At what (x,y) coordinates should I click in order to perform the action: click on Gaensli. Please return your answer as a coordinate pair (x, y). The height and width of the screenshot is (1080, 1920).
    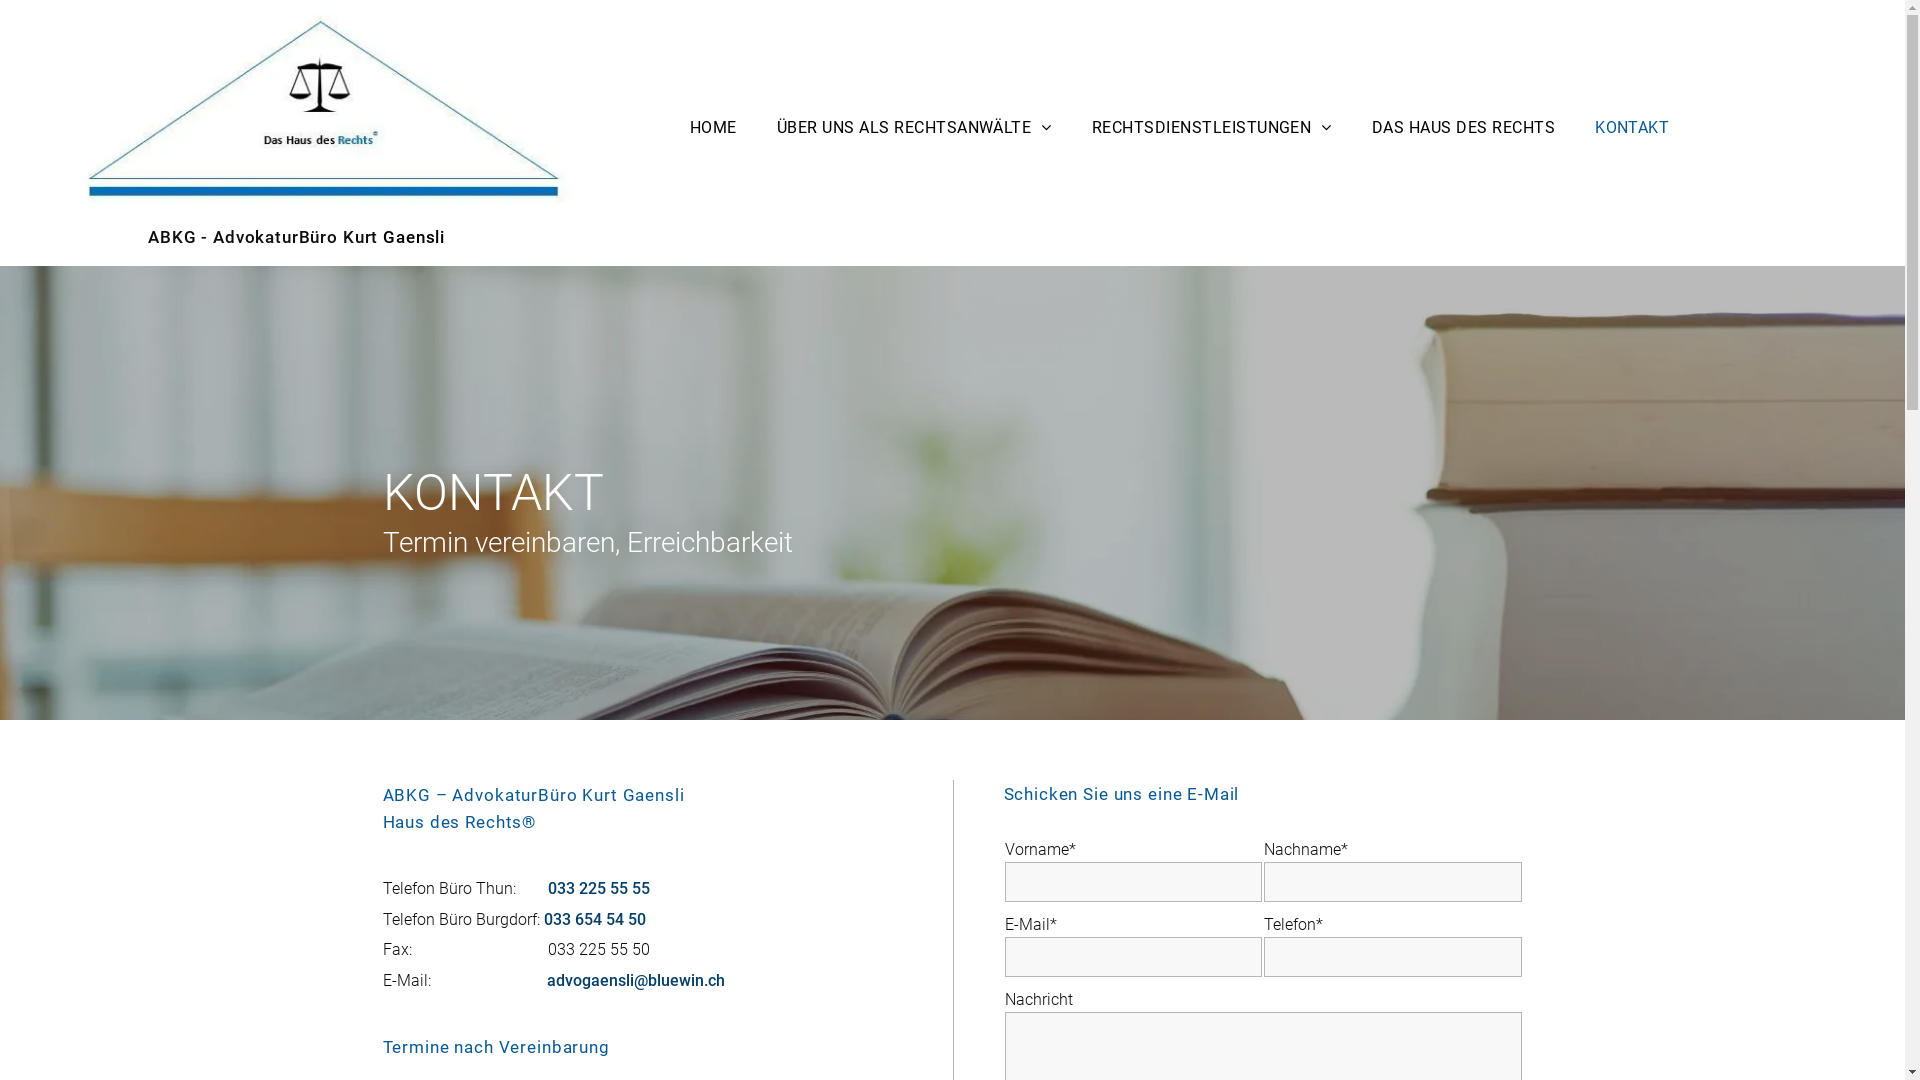
    Looking at the image, I should click on (414, 237).